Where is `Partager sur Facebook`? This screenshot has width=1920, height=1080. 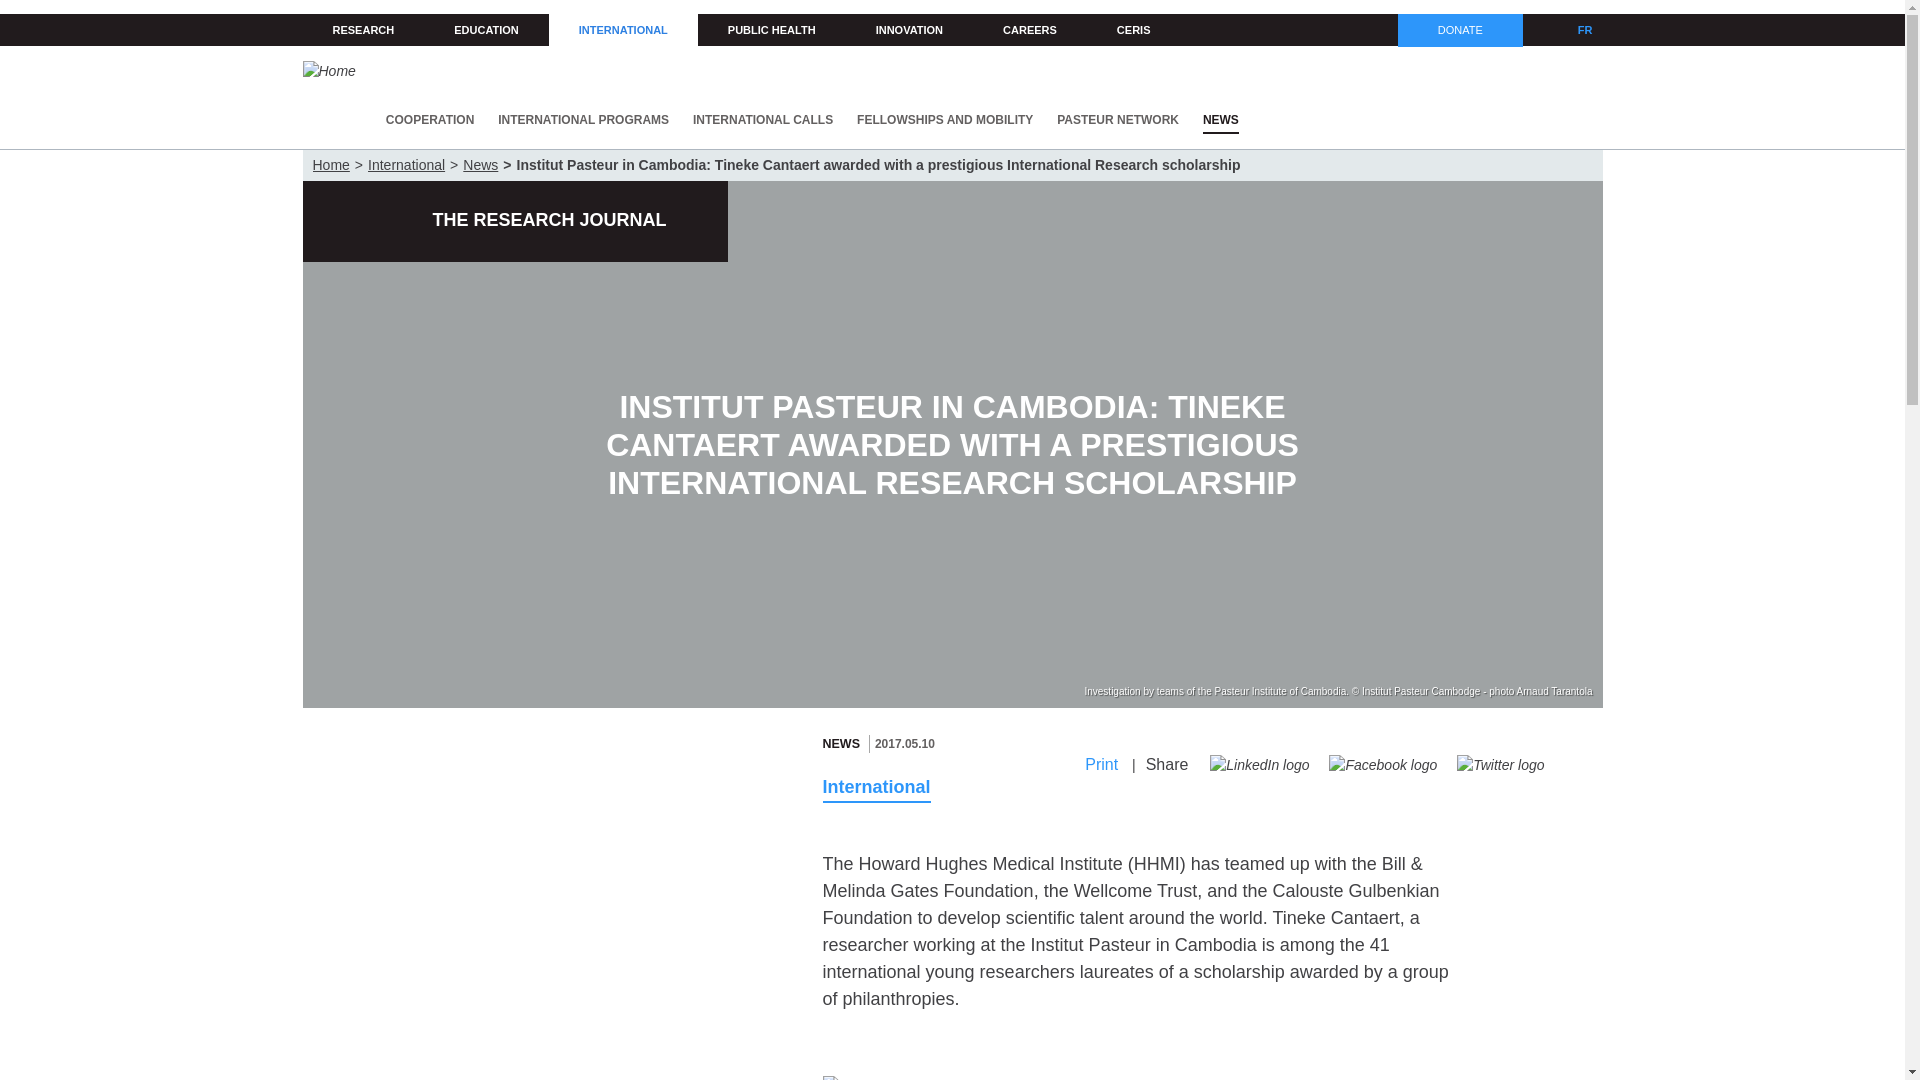 Partager sur Facebook is located at coordinates (1382, 765).